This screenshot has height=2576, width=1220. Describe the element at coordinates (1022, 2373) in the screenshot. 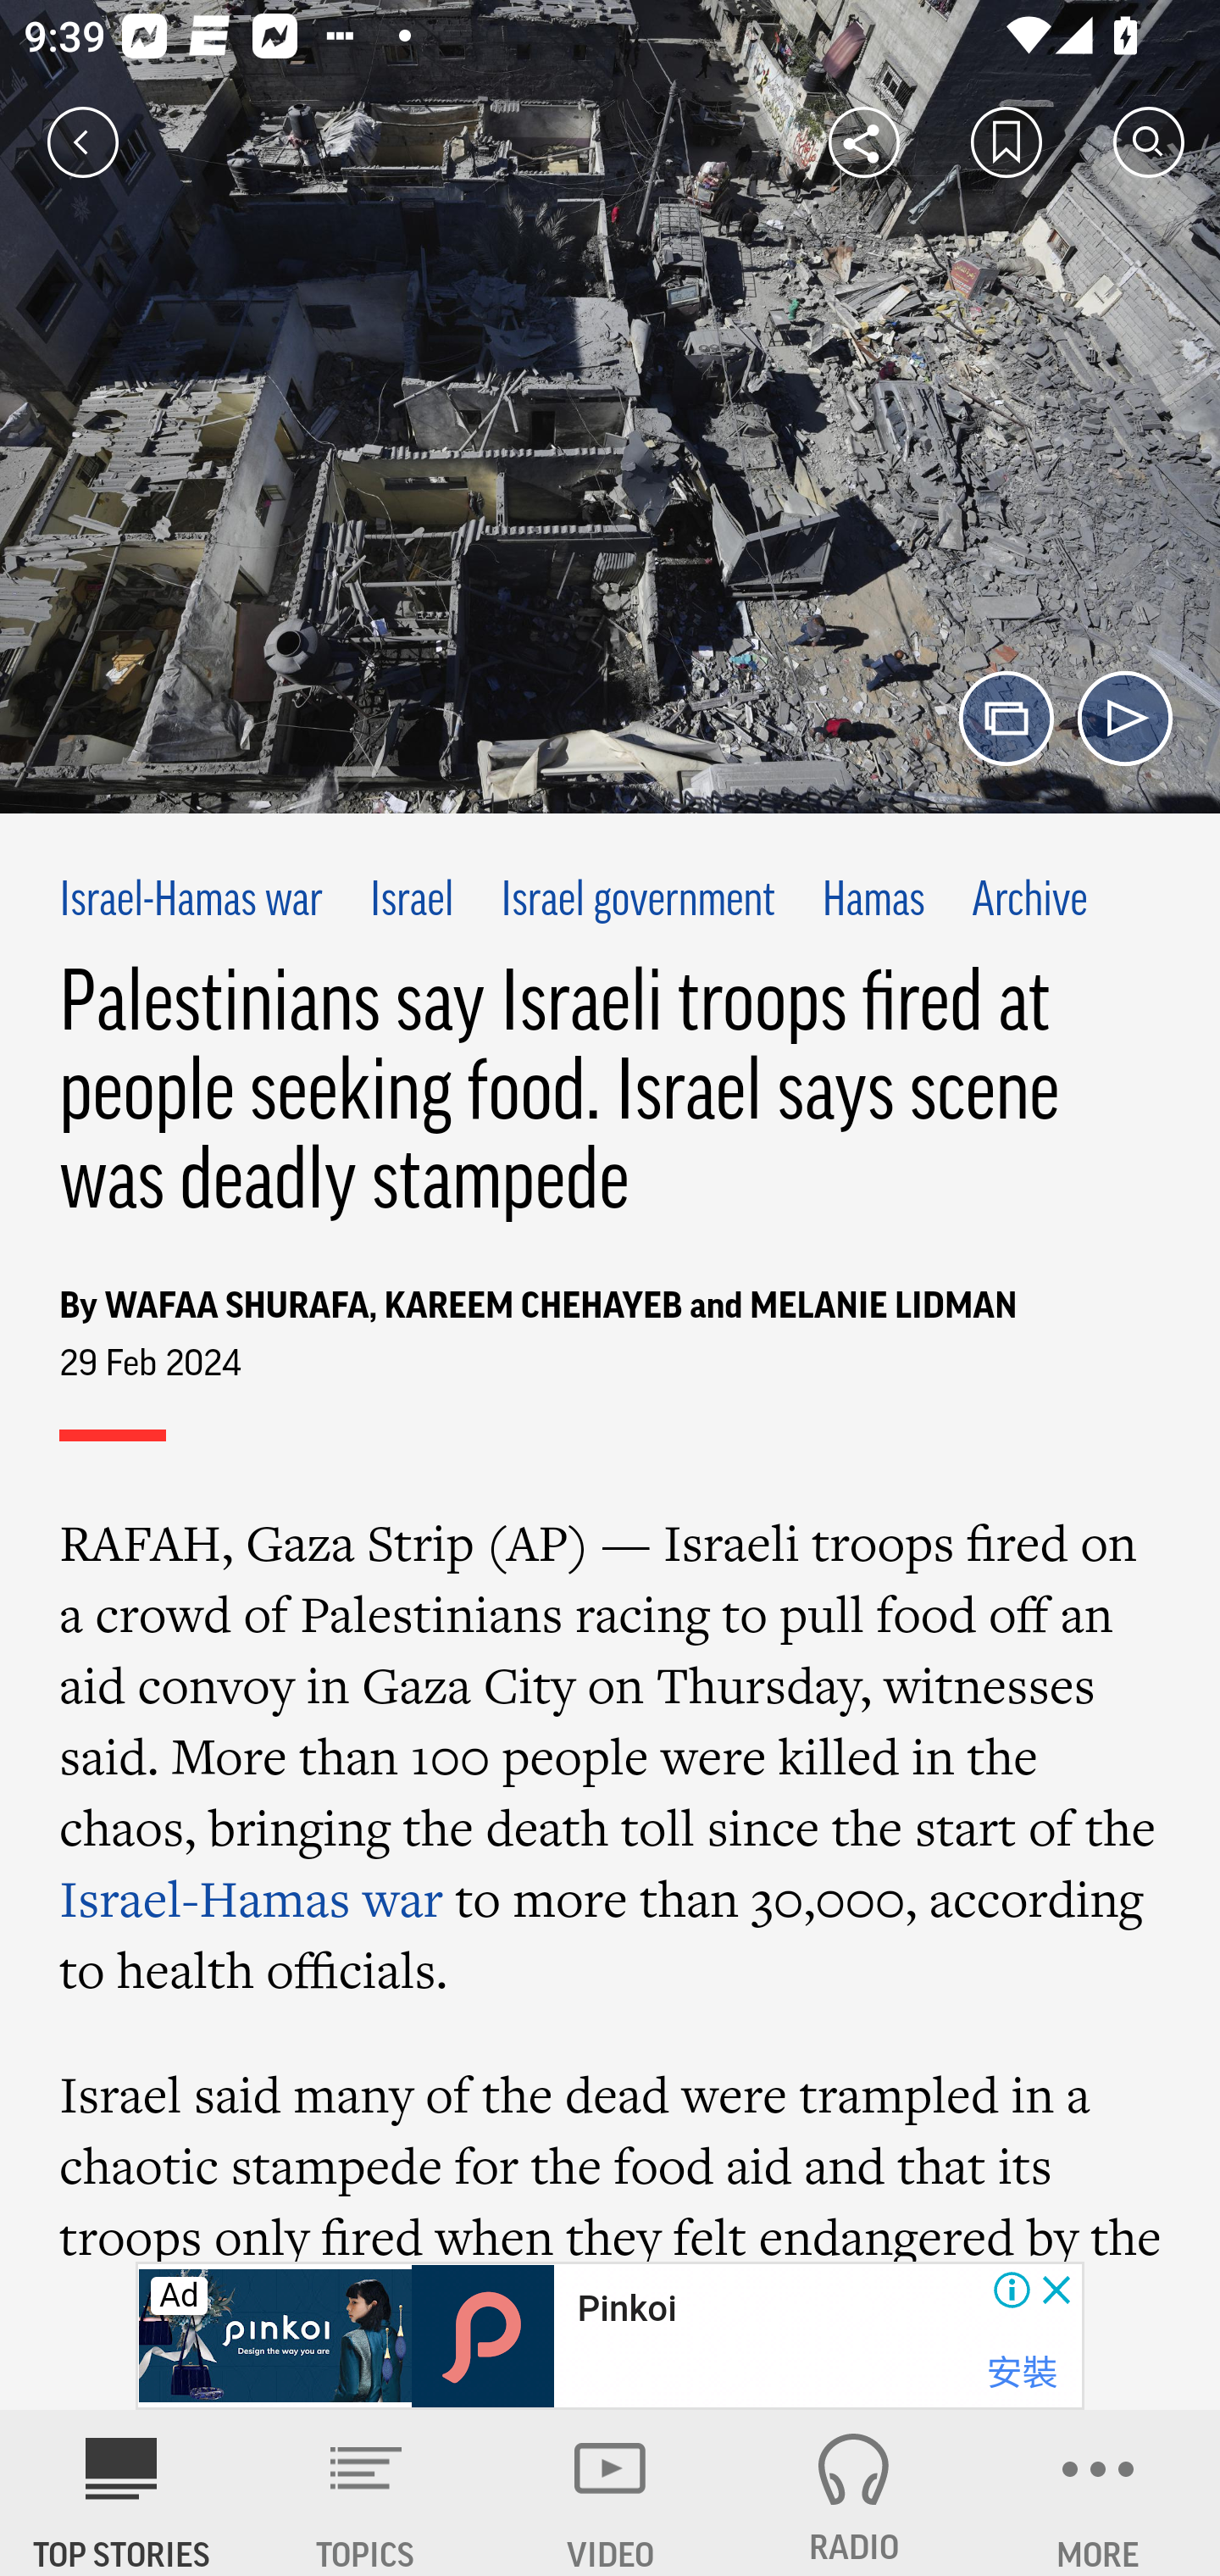

I see `安裝` at that location.